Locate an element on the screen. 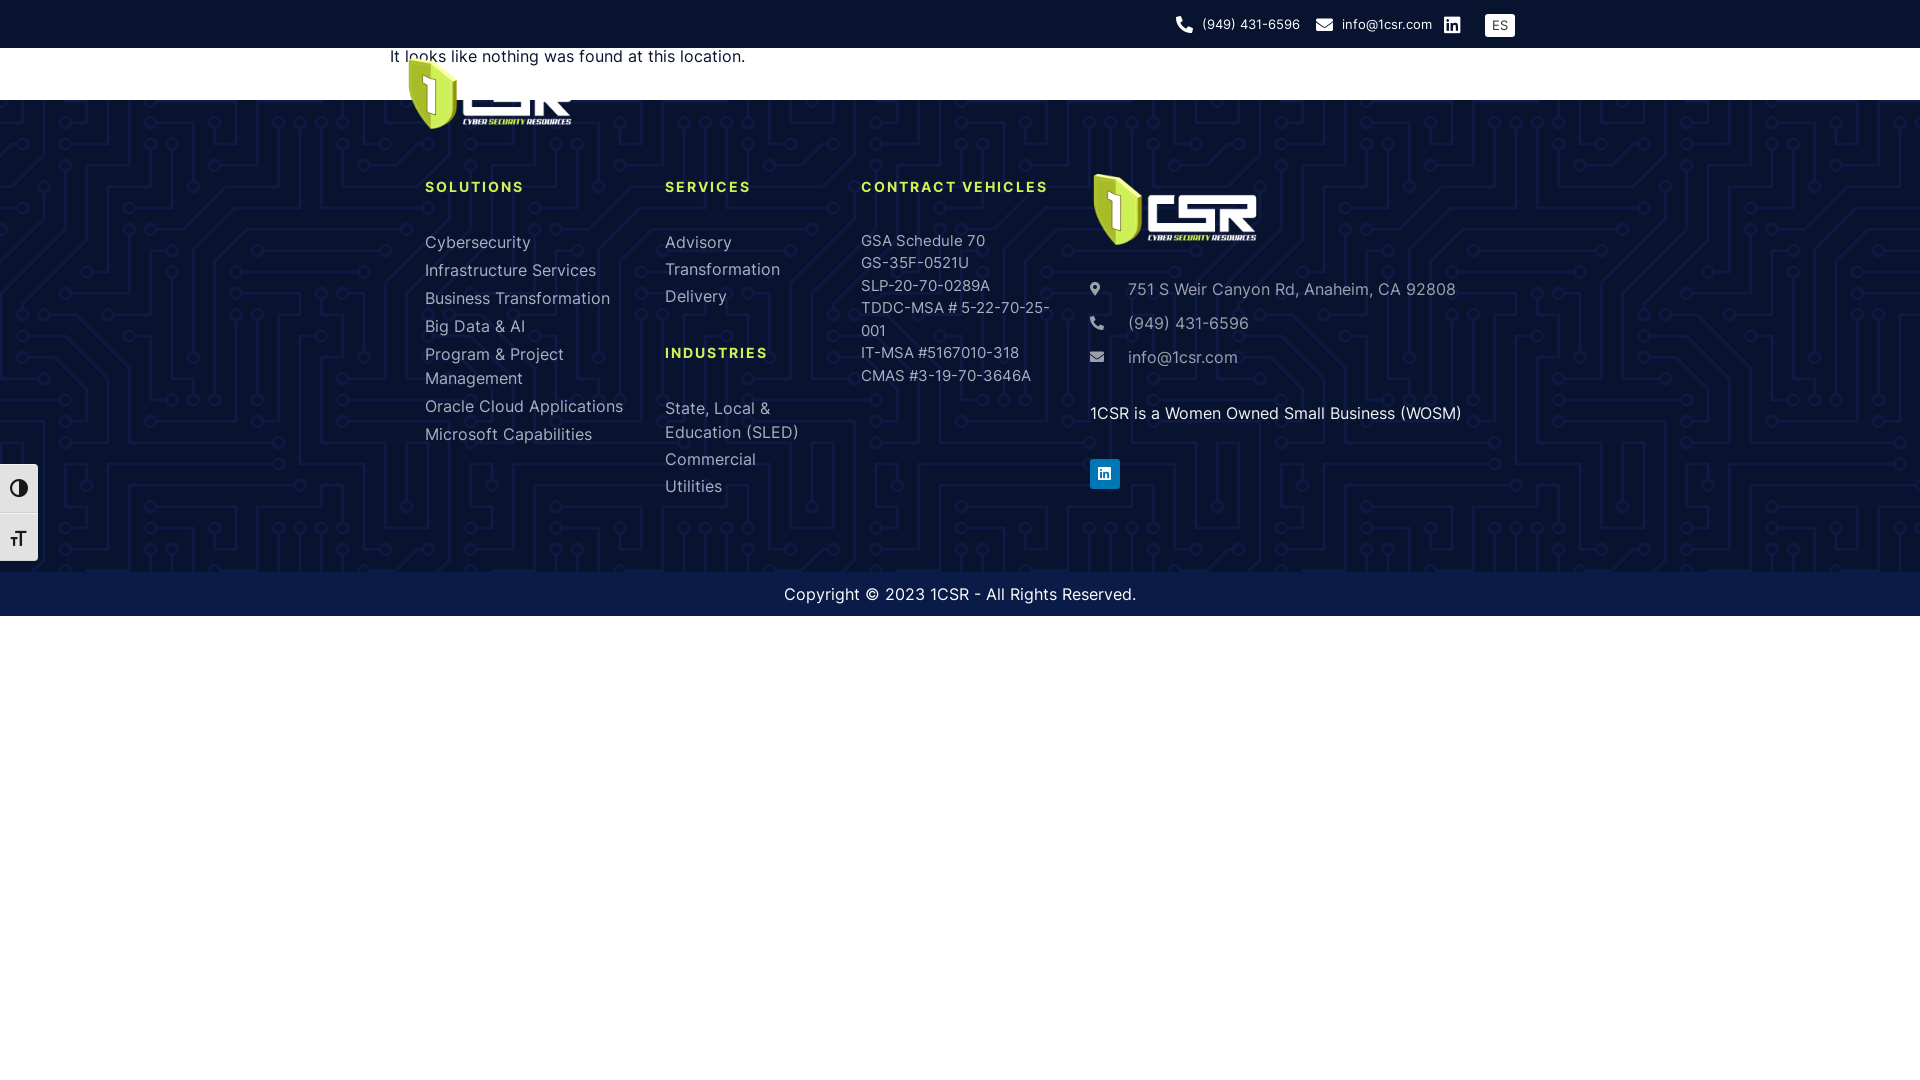 Image resolution: width=1920 pixels, height=1080 pixels. Utilities is located at coordinates (753, 486).